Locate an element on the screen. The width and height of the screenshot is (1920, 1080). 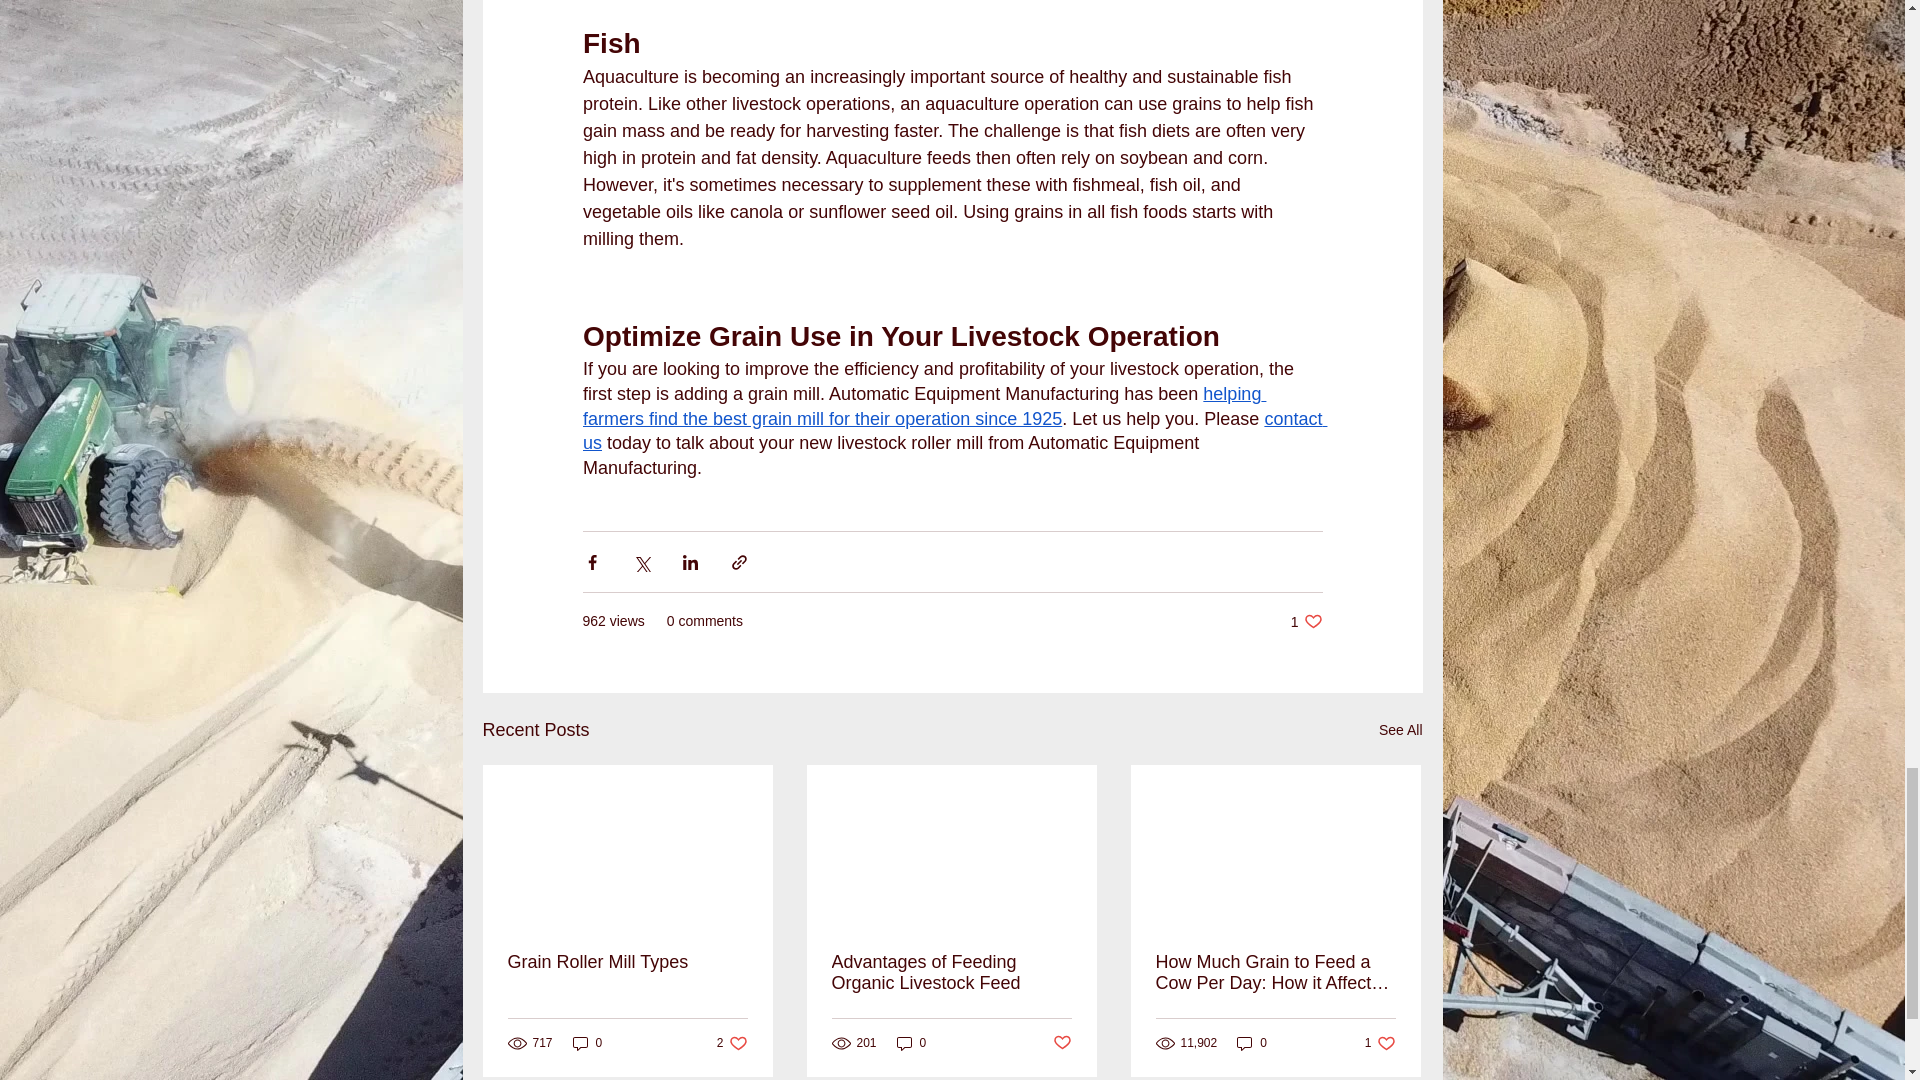
0 is located at coordinates (912, 1043).